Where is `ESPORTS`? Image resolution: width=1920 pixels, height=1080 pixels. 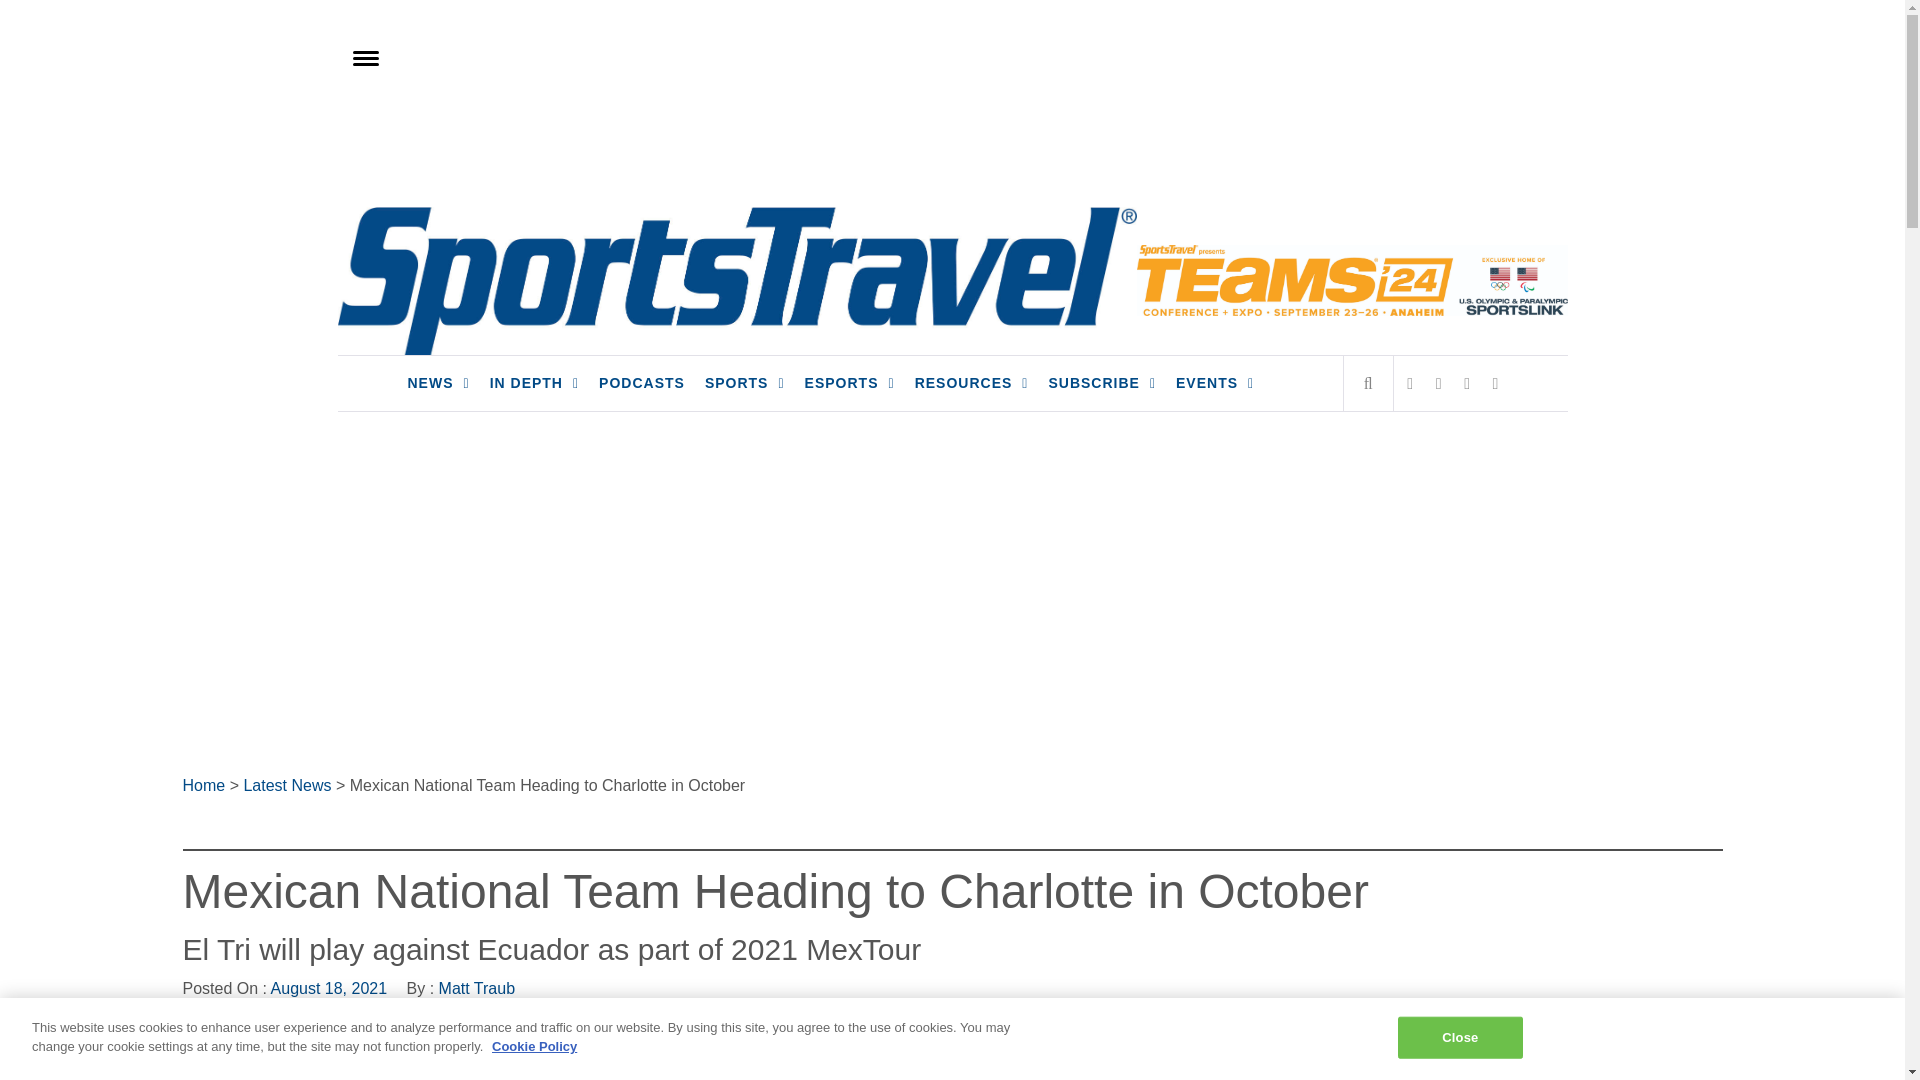
ESPORTS is located at coordinates (849, 384).